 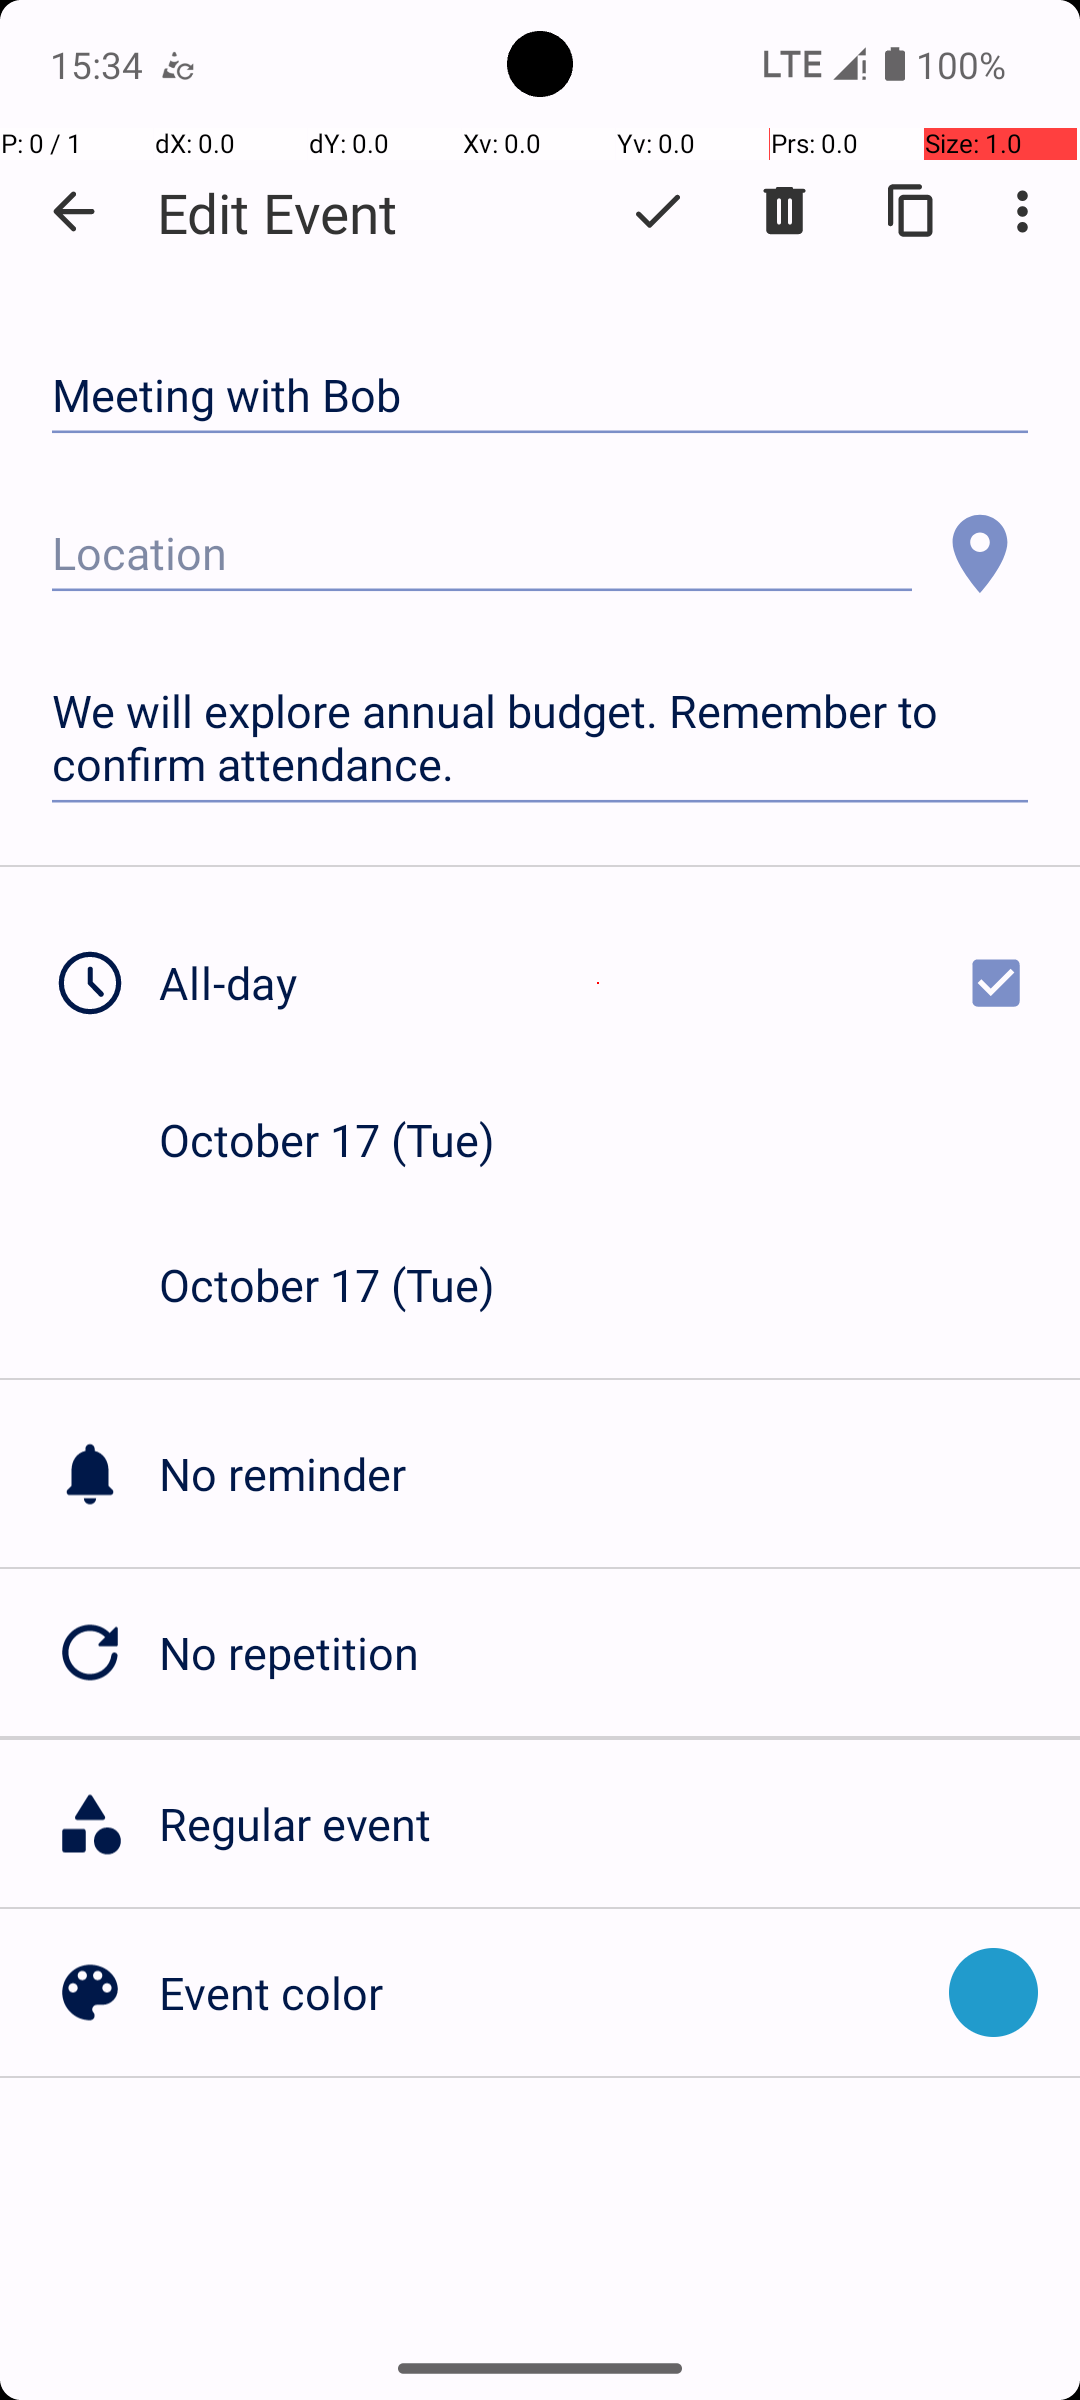 What do you see at coordinates (540, 396) in the screenshot?
I see `Meeting with Bob` at bounding box center [540, 396].